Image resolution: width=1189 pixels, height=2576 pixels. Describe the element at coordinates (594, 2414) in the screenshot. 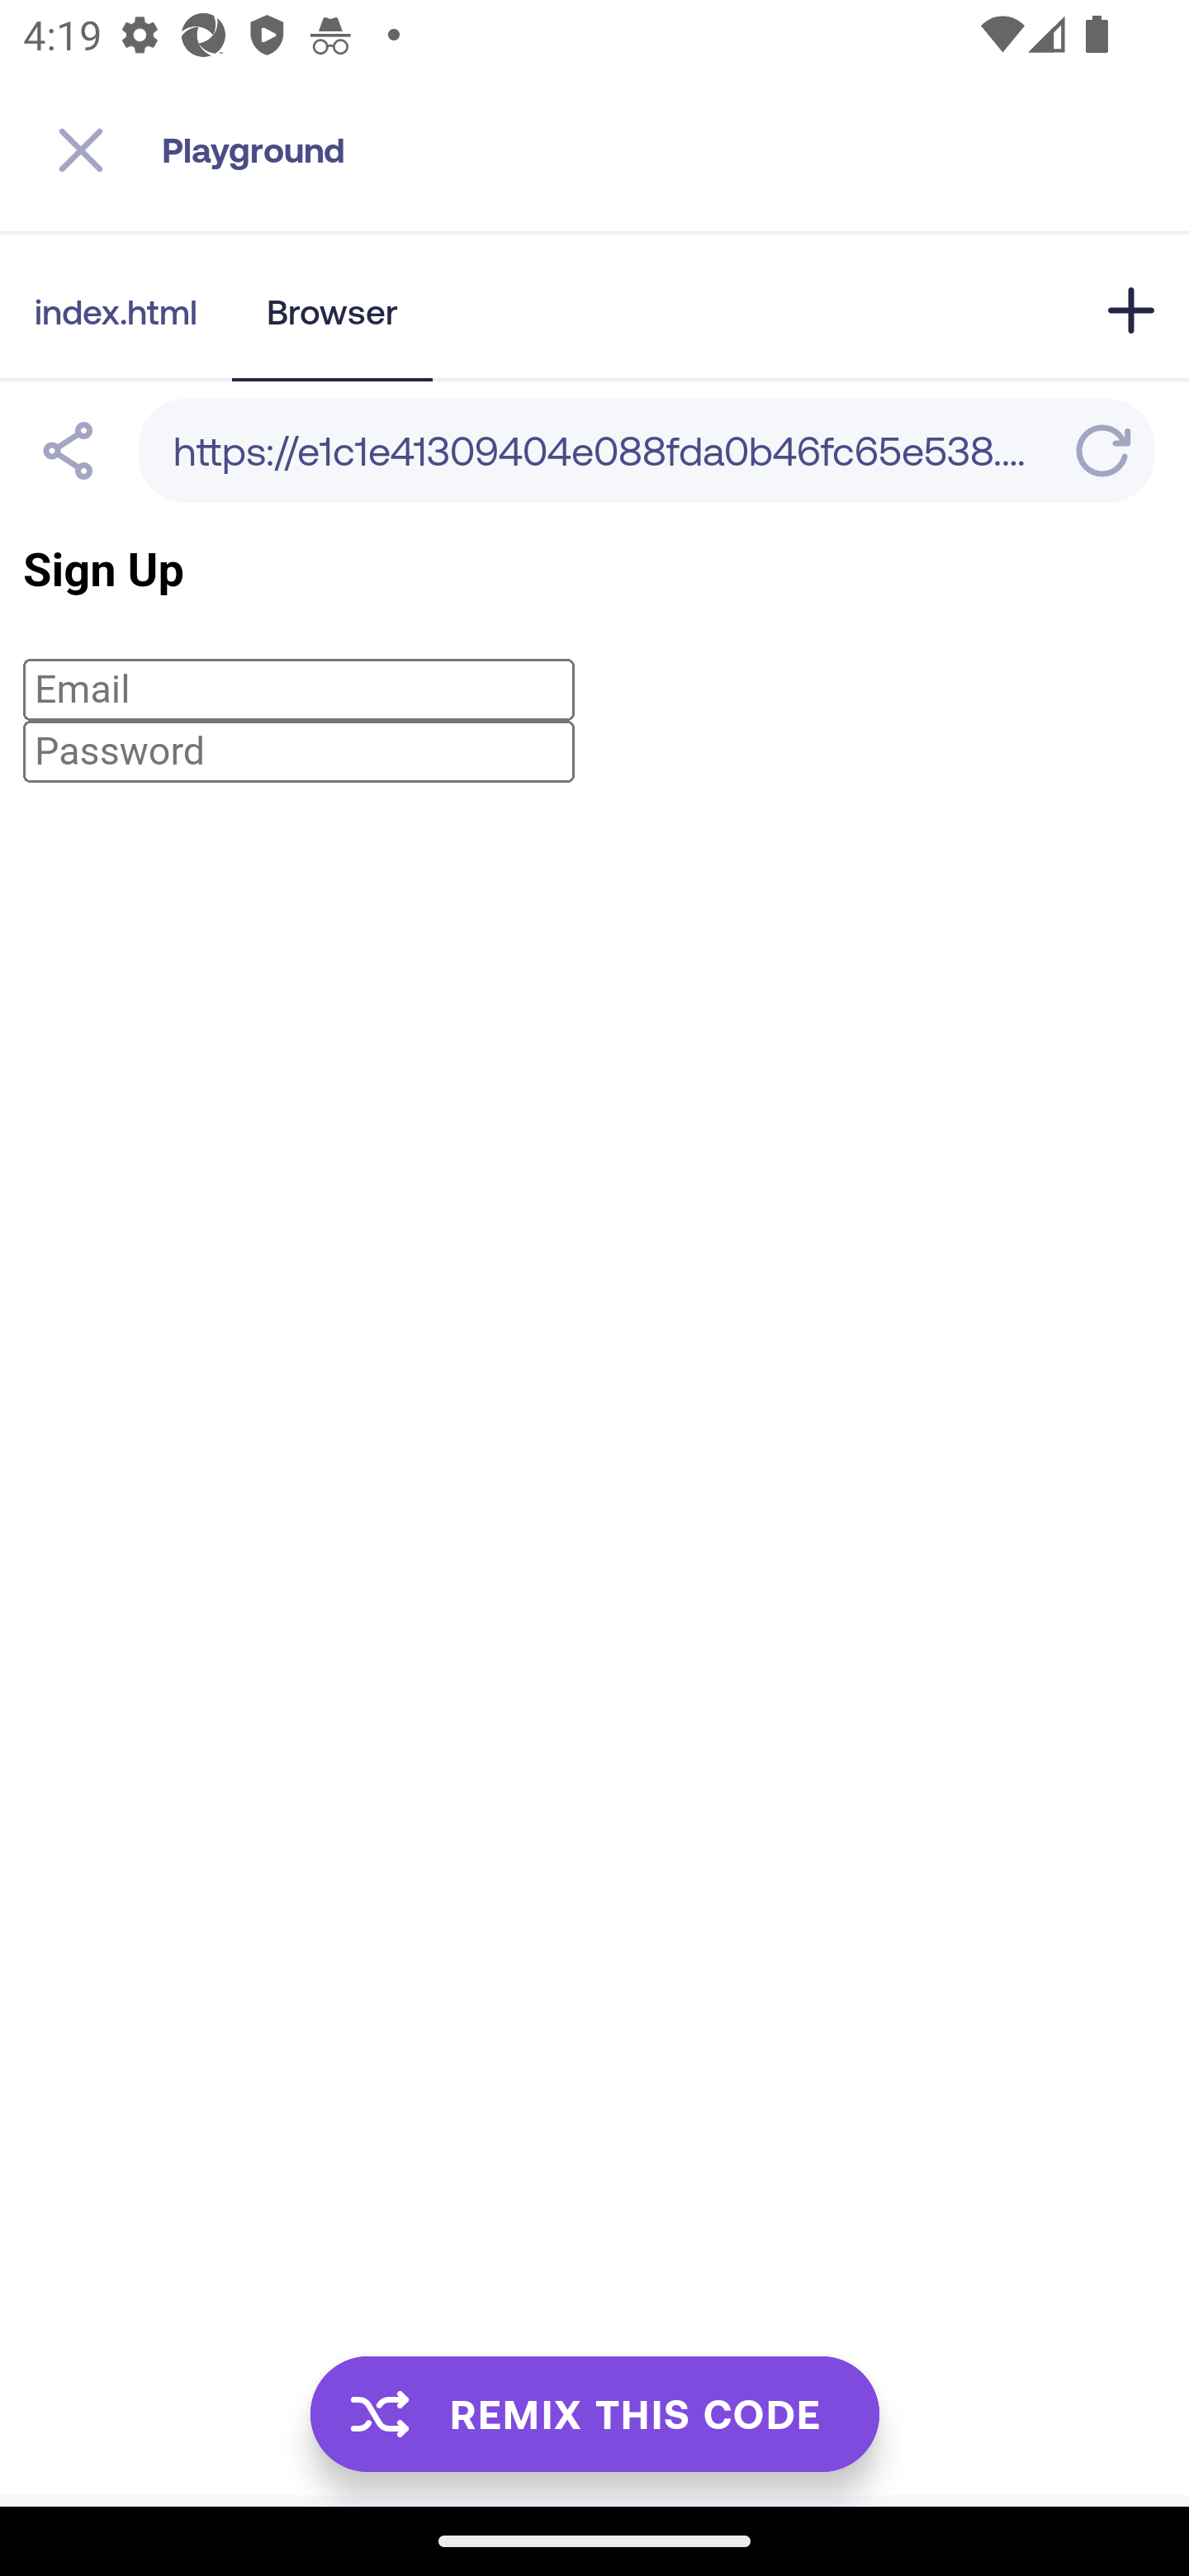

I see `REMIX THIS CODE` at that location.